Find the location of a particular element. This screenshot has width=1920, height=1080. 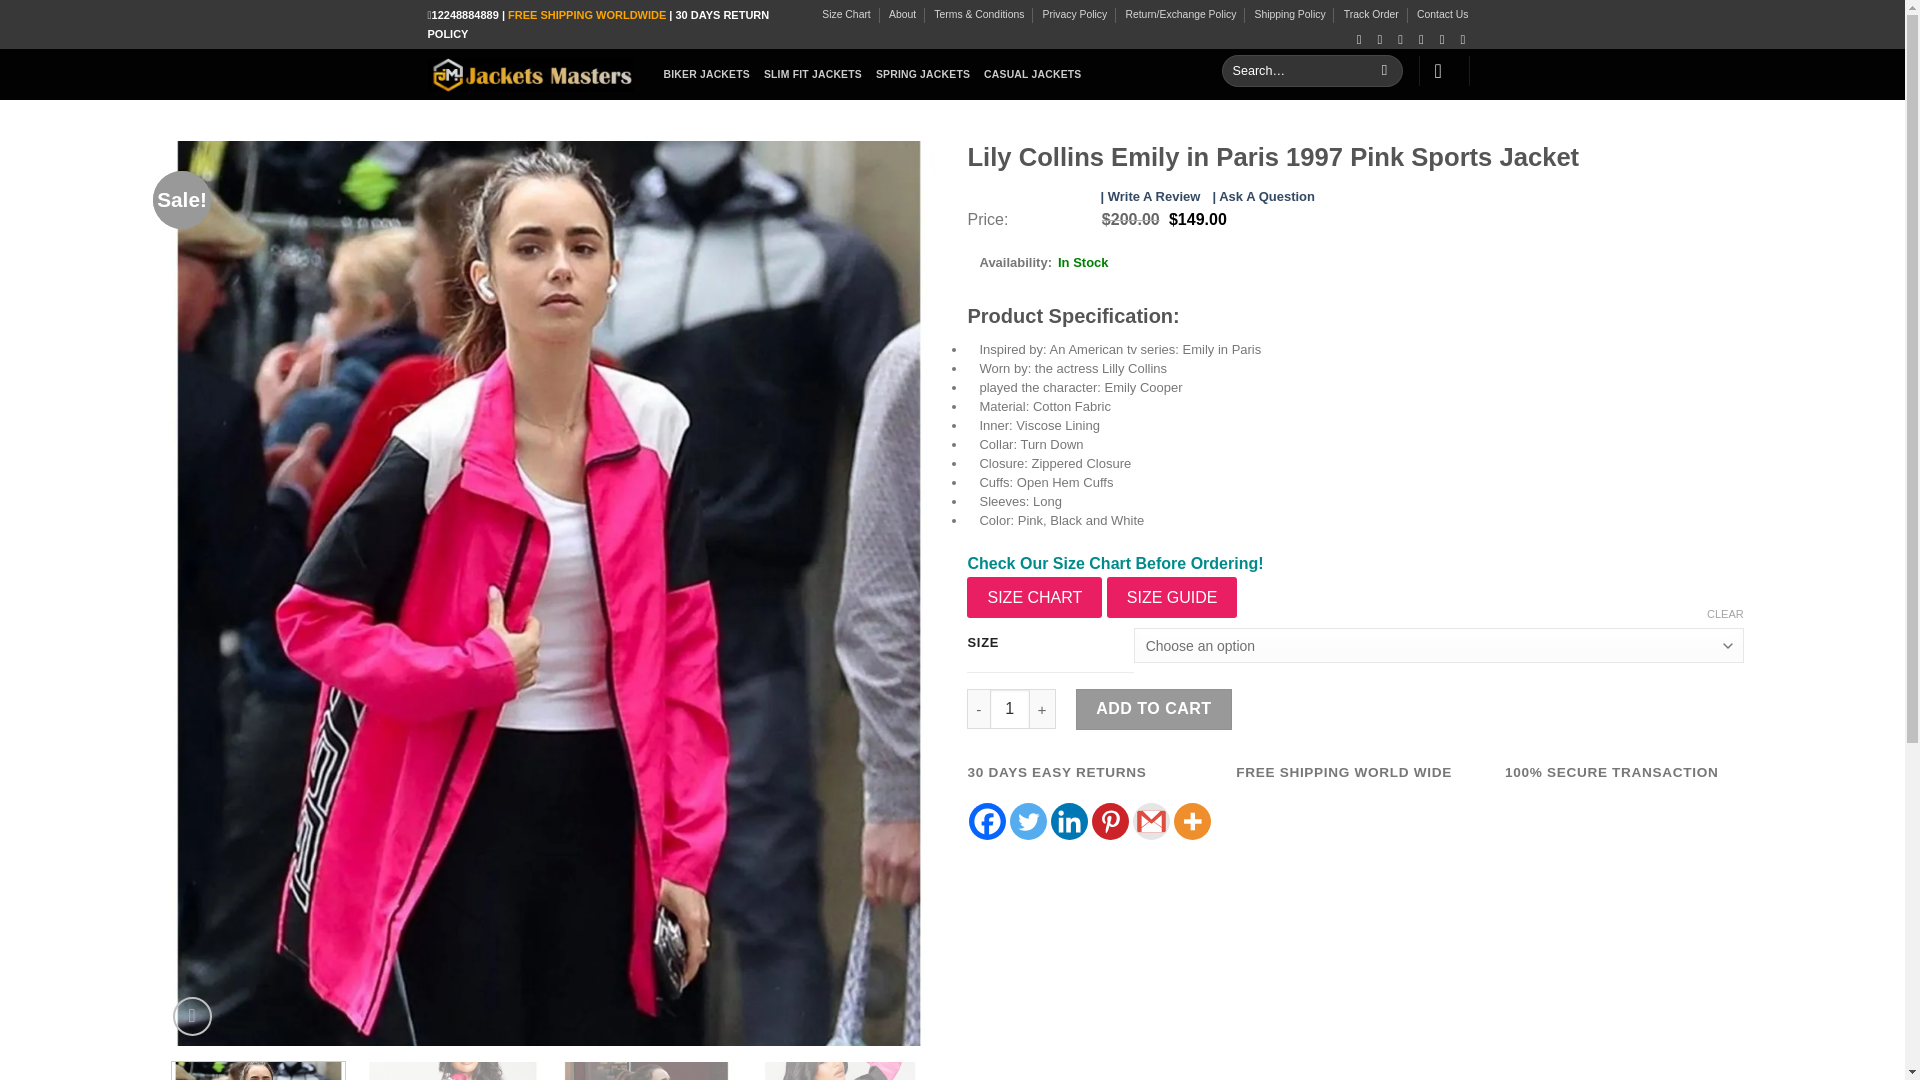

Search is located at coordinates (1384, 71).